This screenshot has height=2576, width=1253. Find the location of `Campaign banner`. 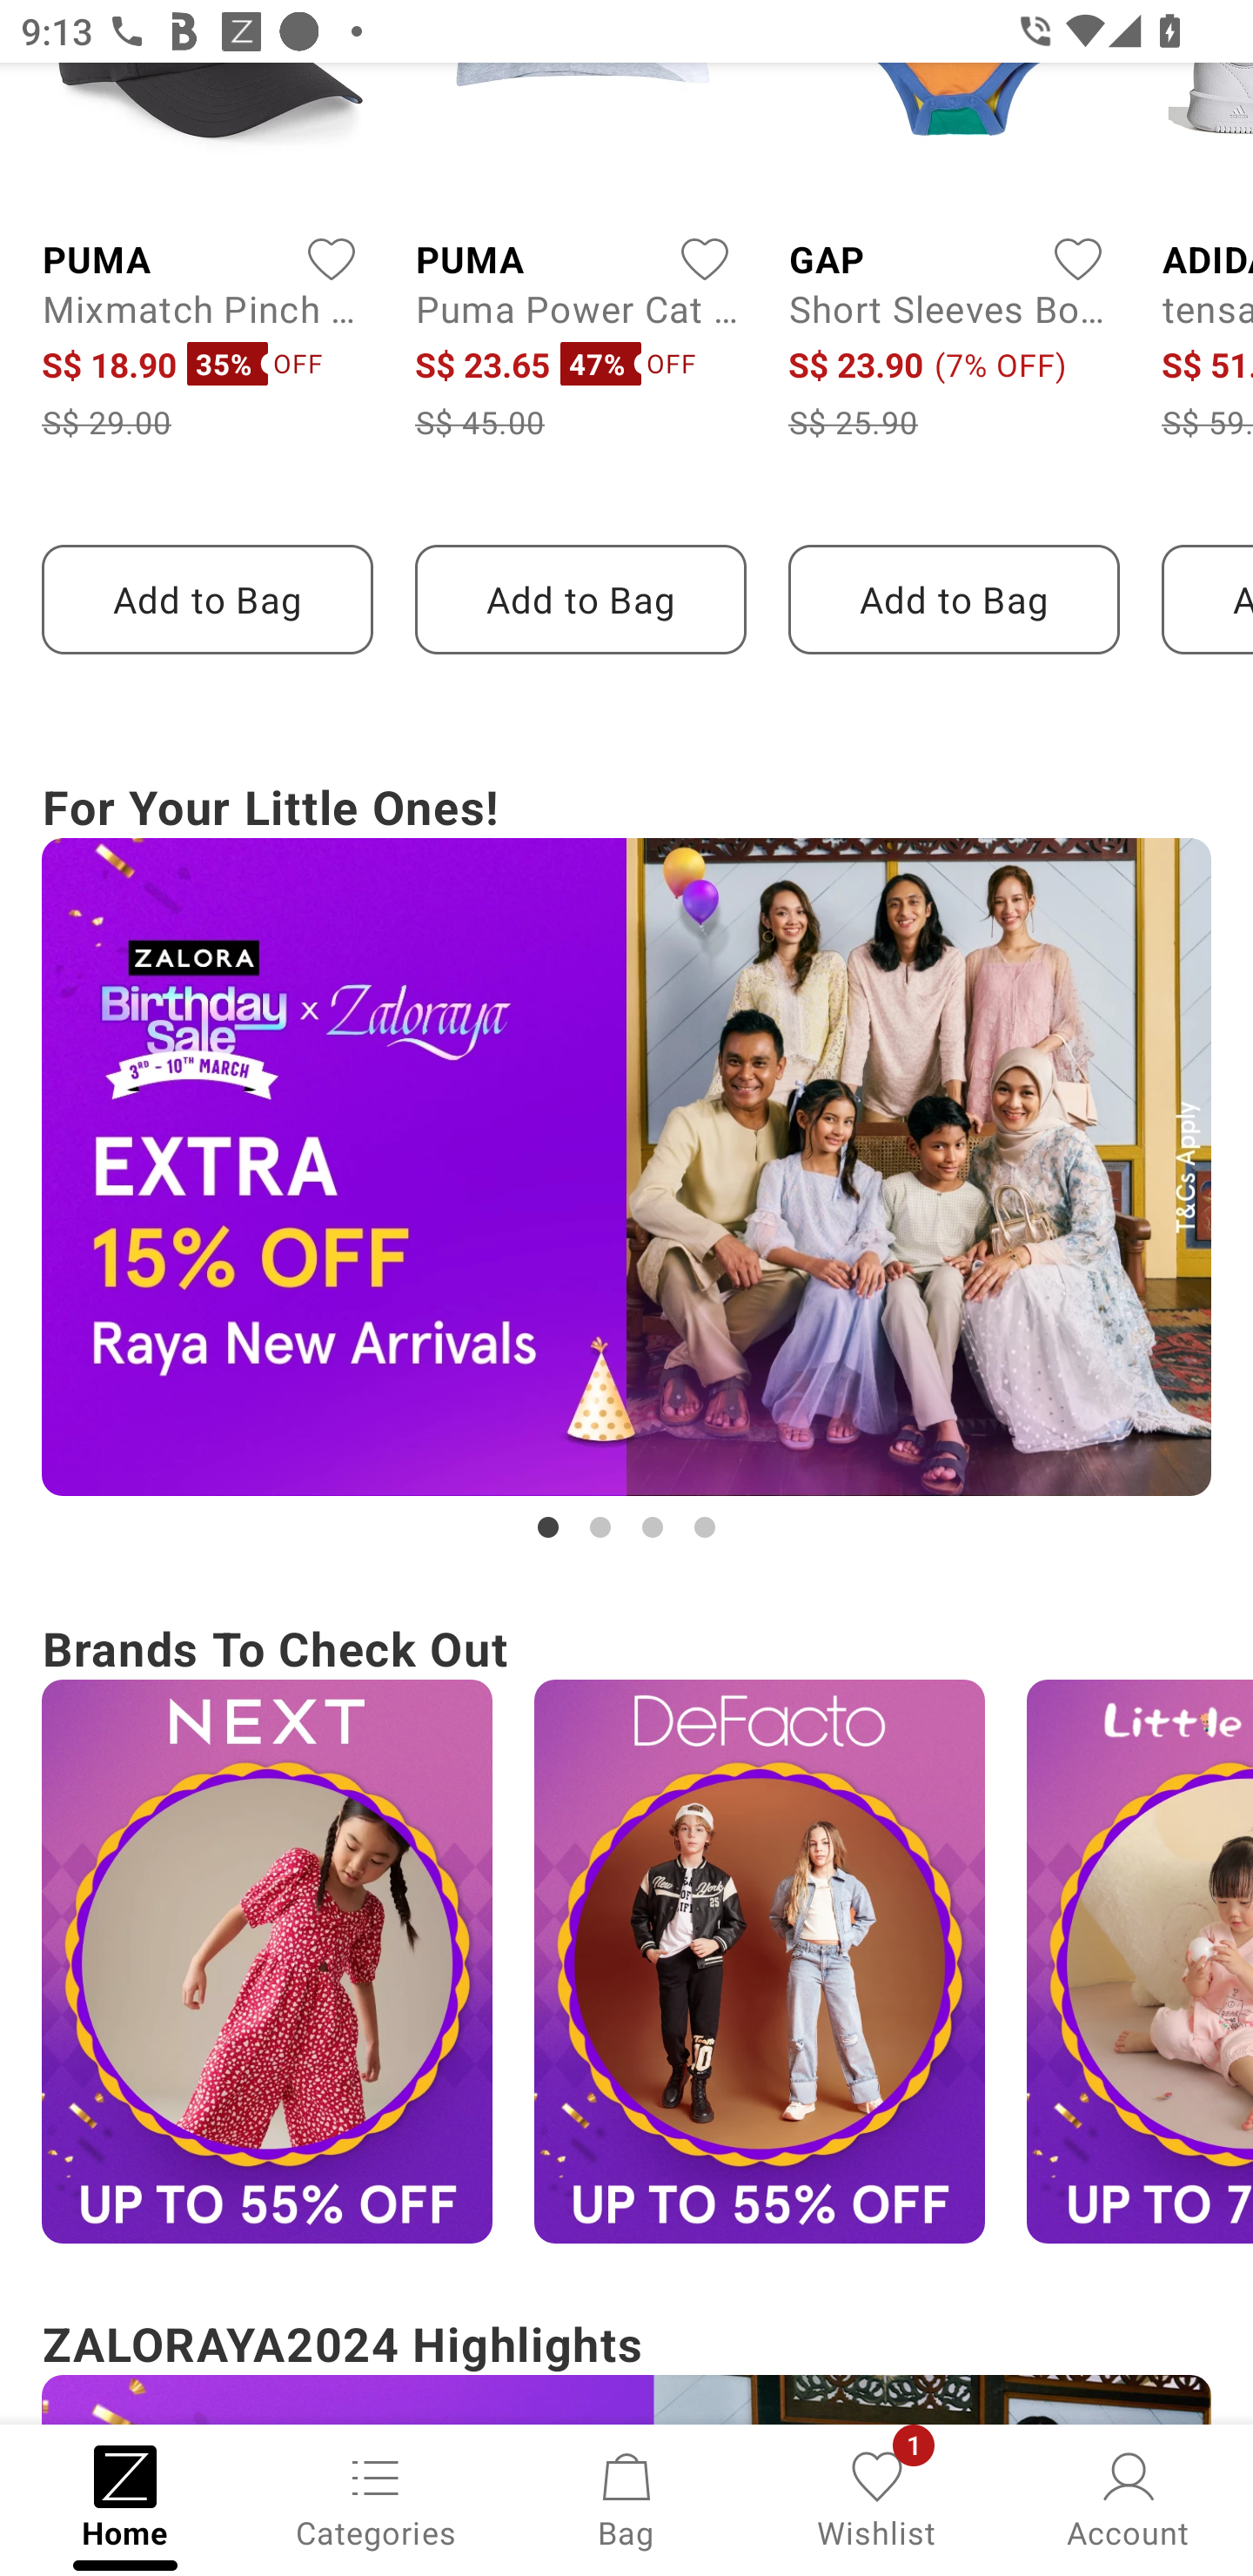

Campaign banner is located at coordinates (1140, 1962).